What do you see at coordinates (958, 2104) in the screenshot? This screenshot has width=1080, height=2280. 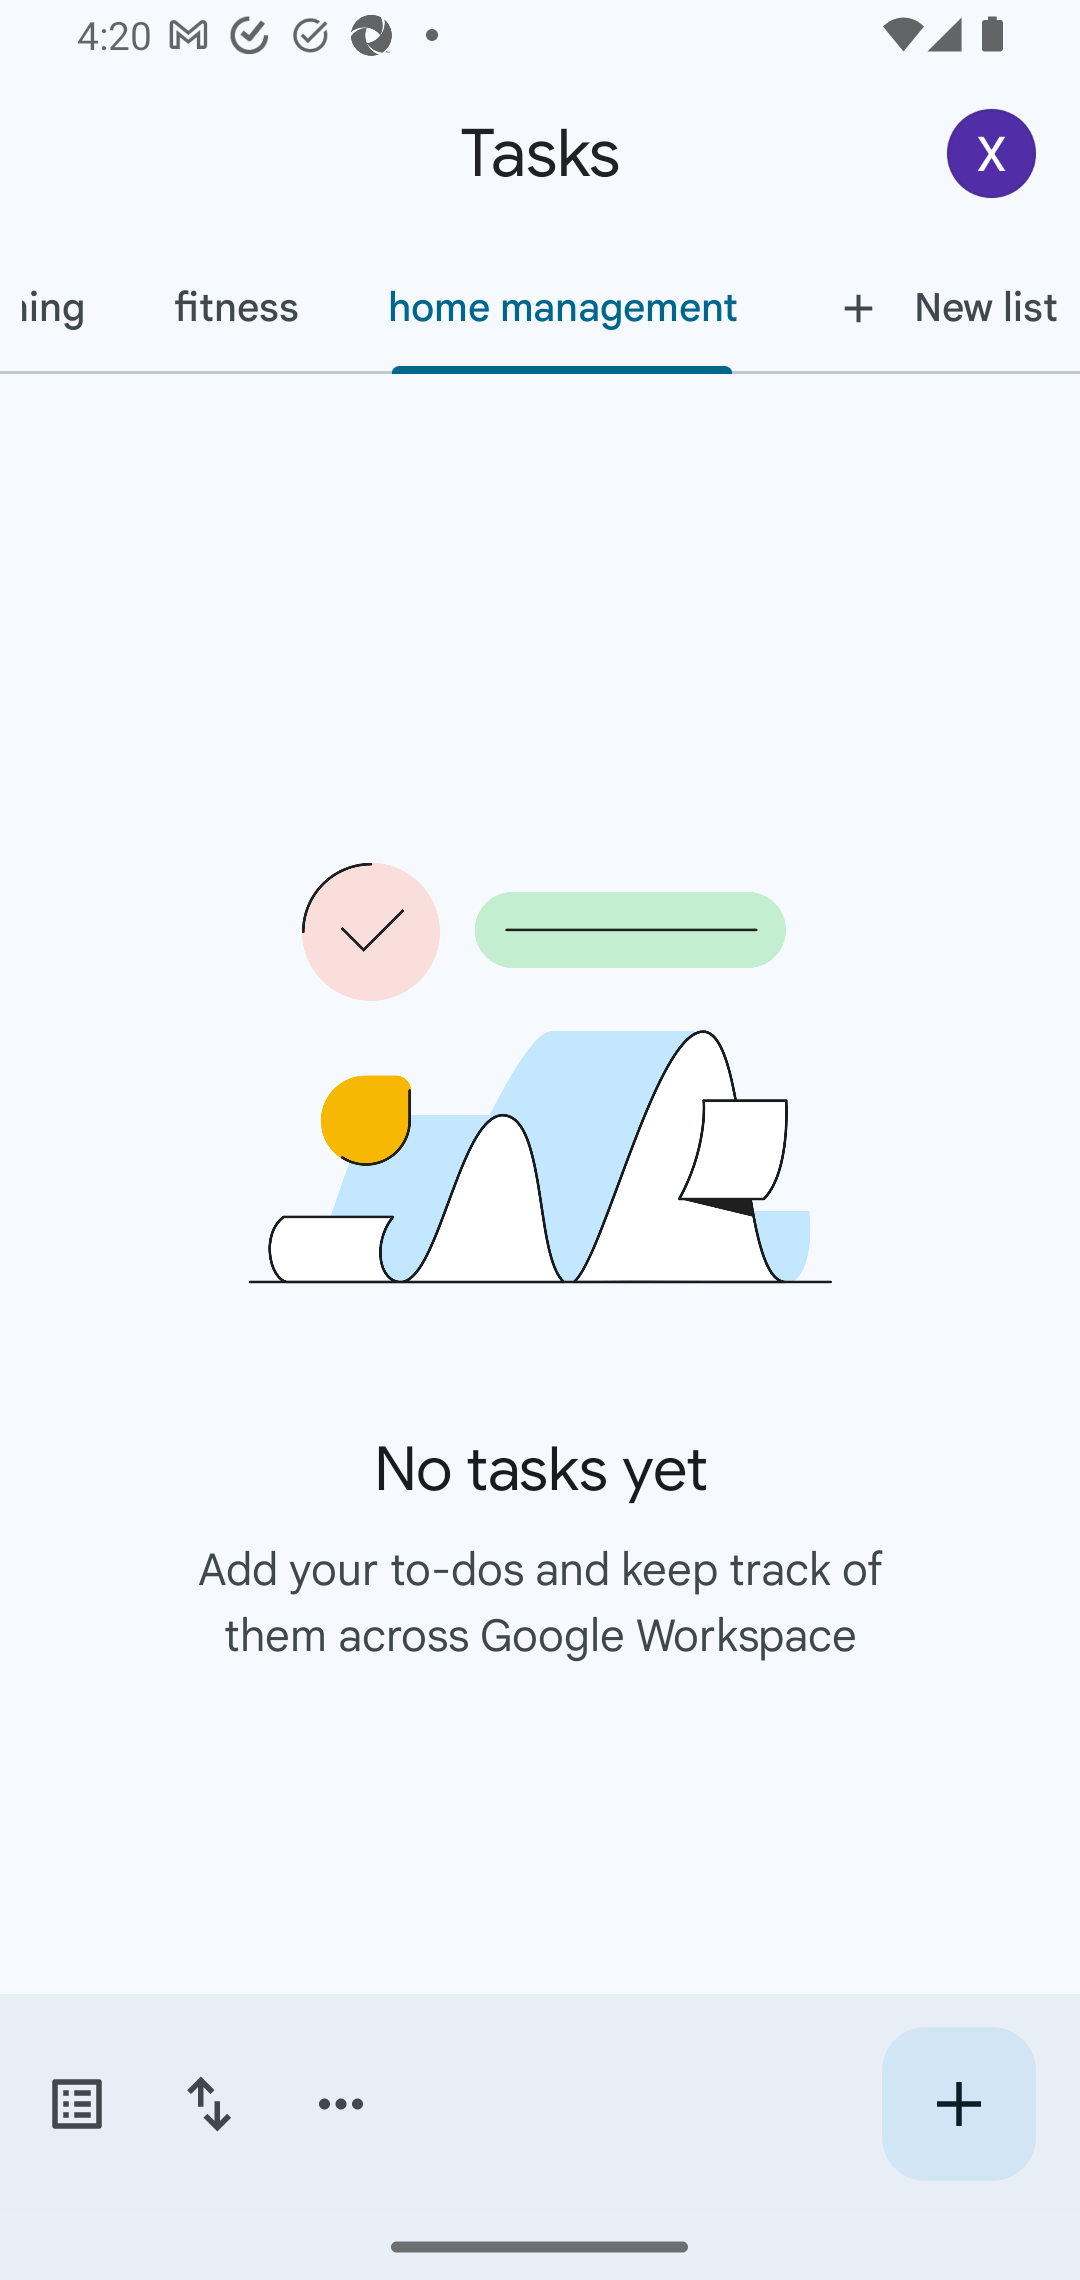 I see `Create new task` at bounding box center [958, 2104].